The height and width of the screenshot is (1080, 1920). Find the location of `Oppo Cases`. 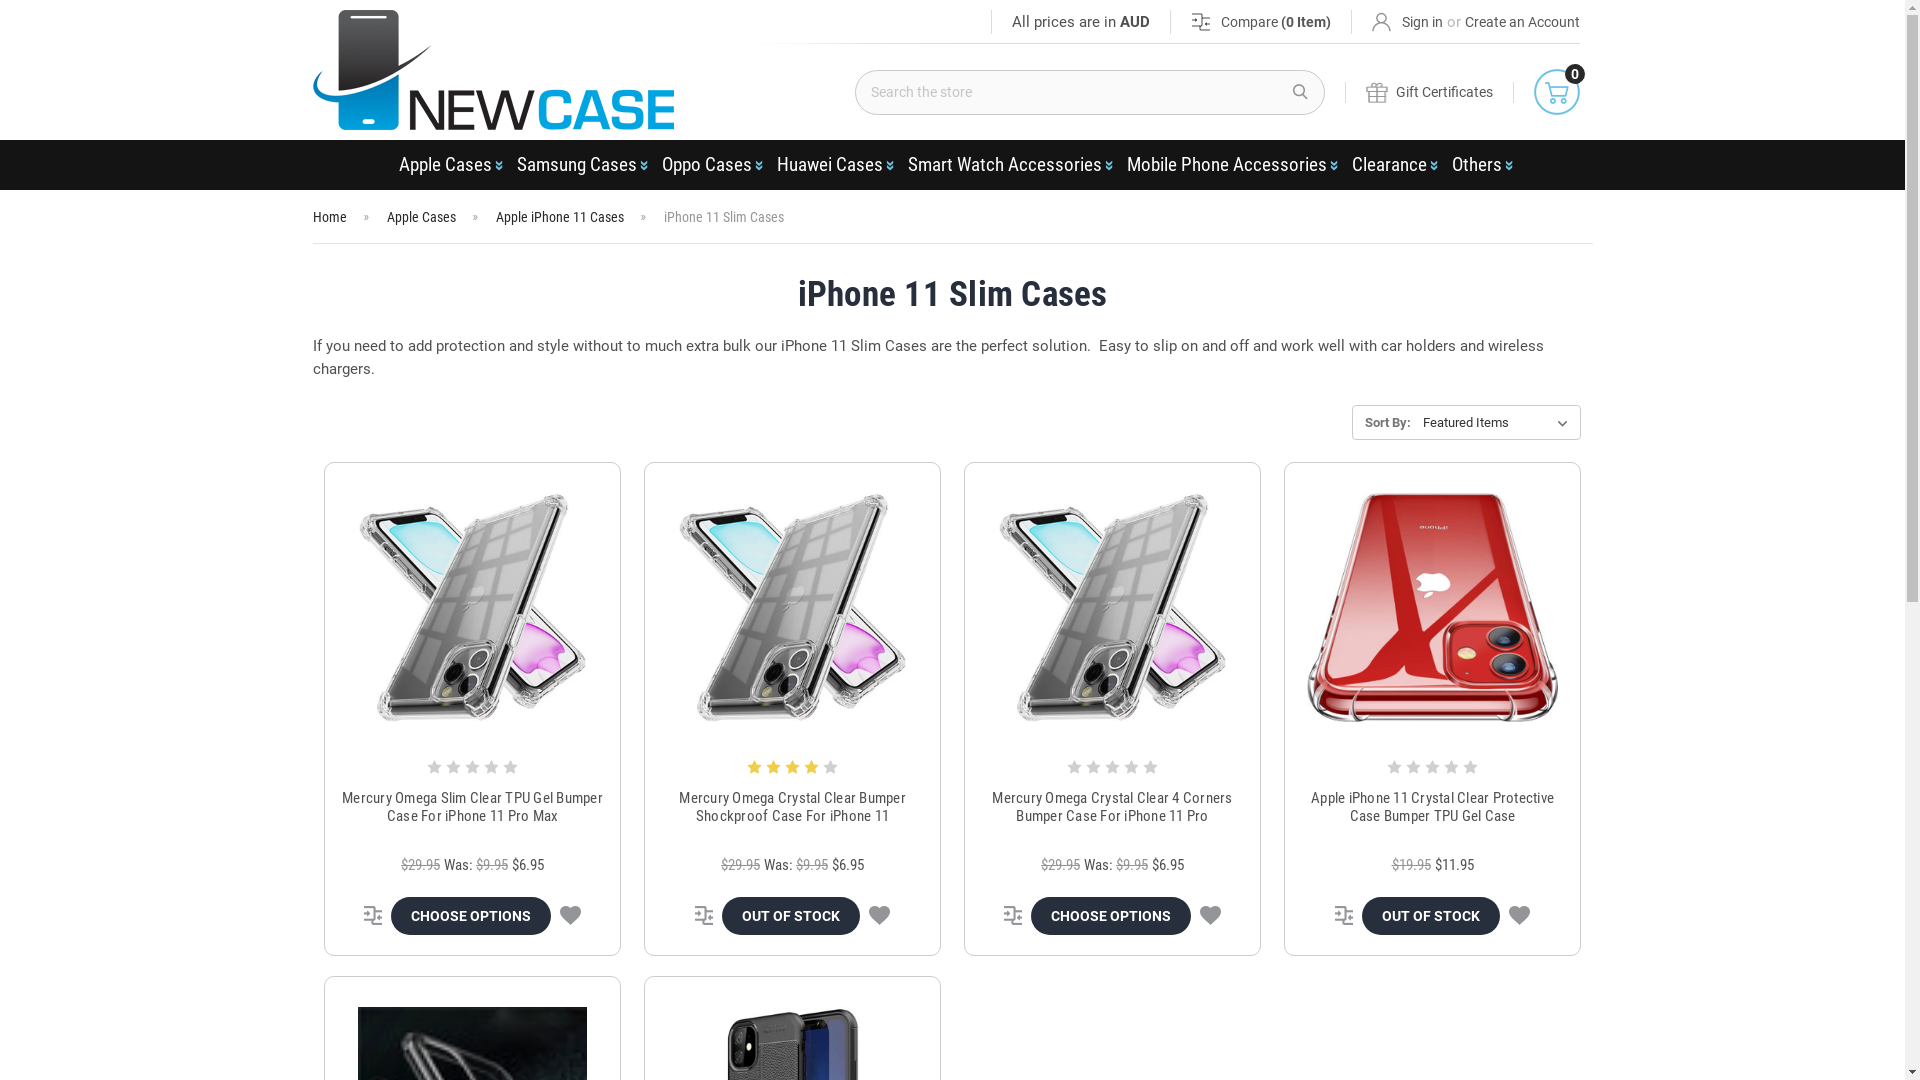

Oppo Cases is located at coordinates (710, 165).